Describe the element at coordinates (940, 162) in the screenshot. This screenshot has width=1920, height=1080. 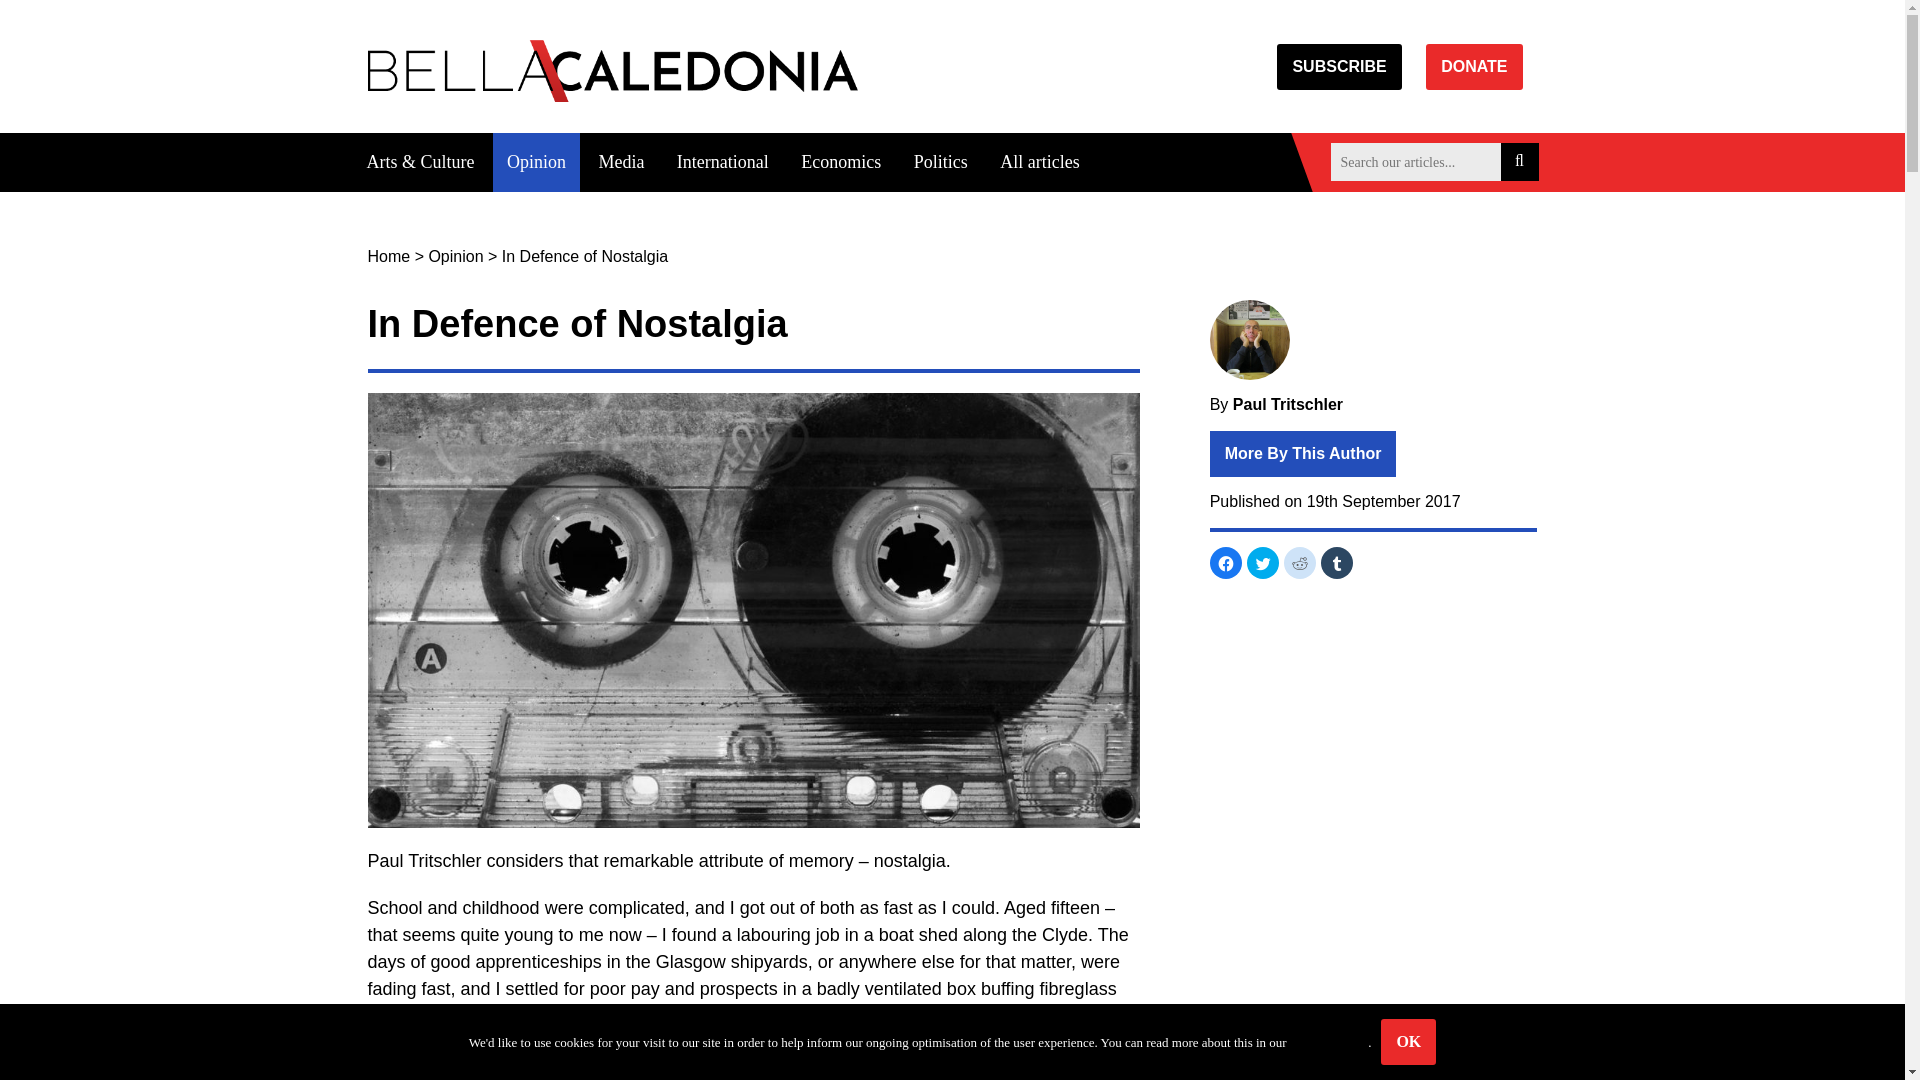
I see `Politics` at that location.